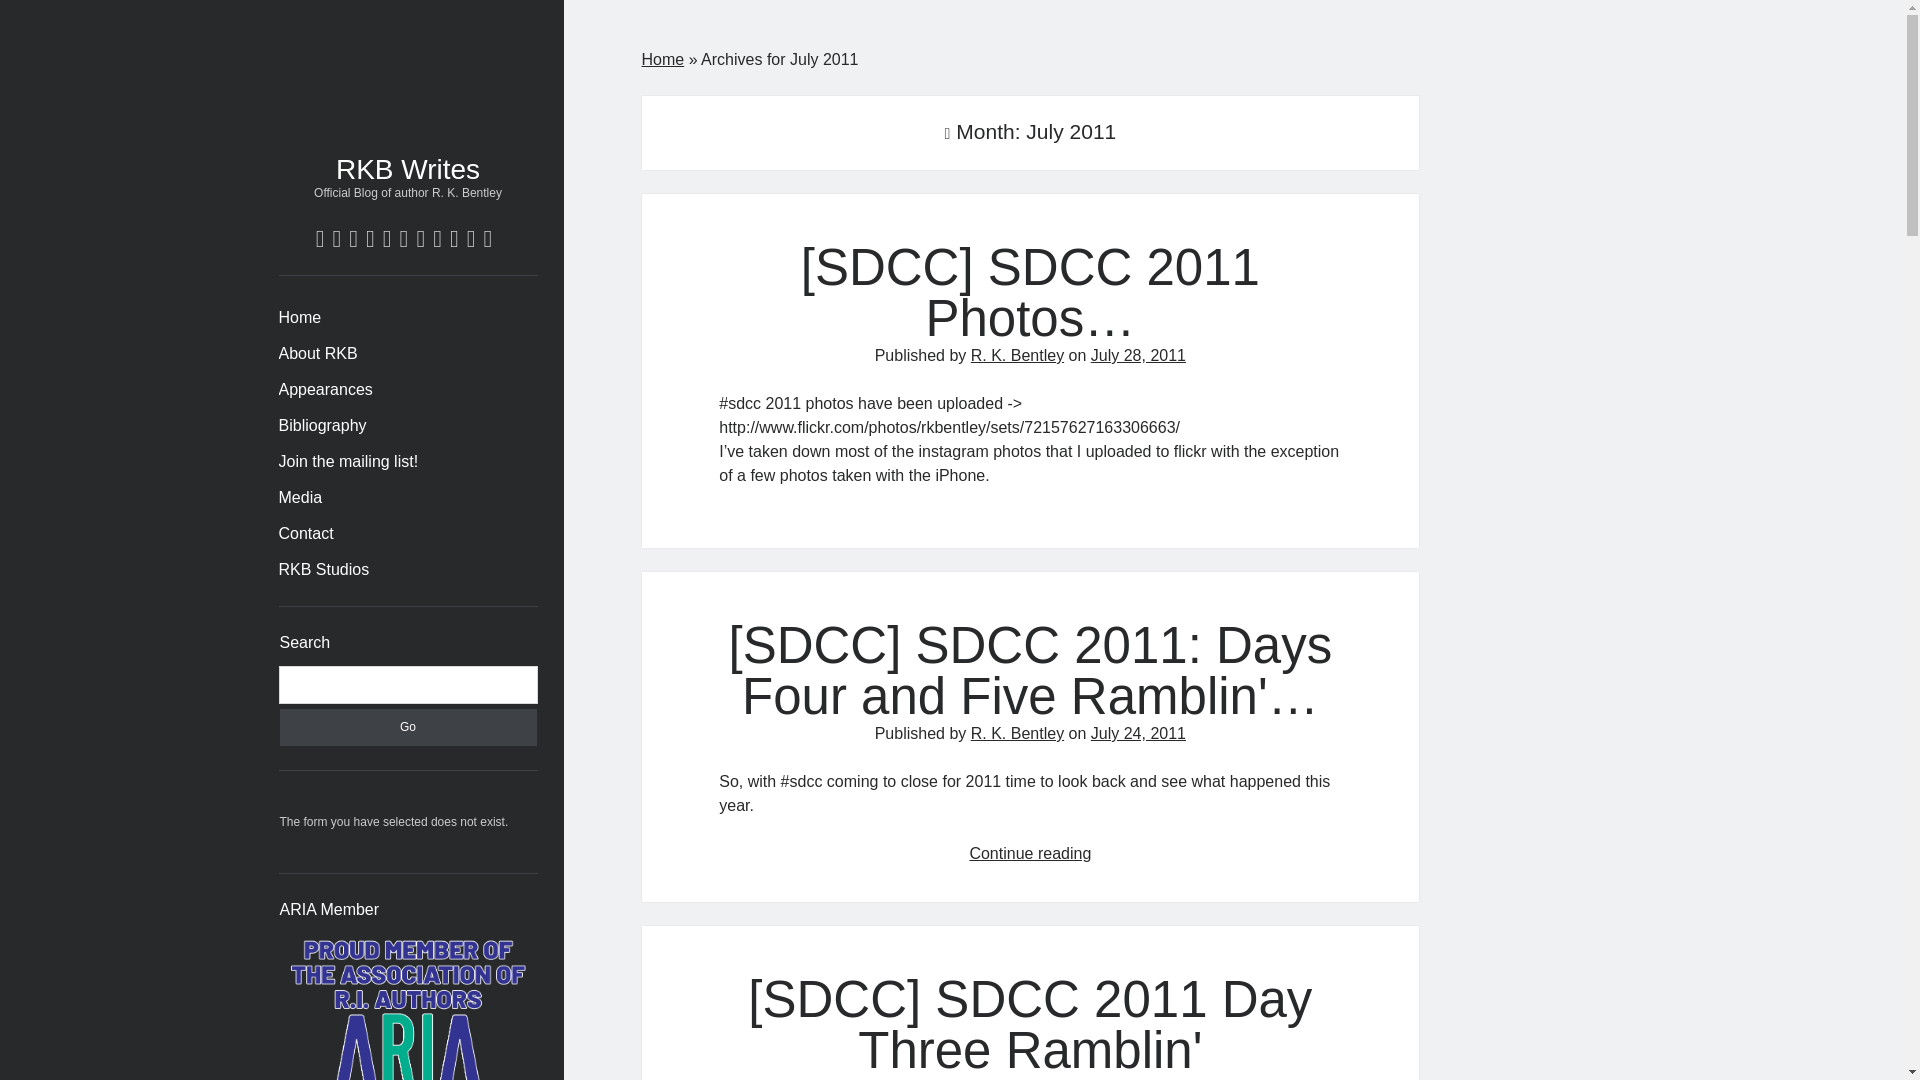 The image size is (1920, 1080). I want to click on Appearances, so click(325, 390).